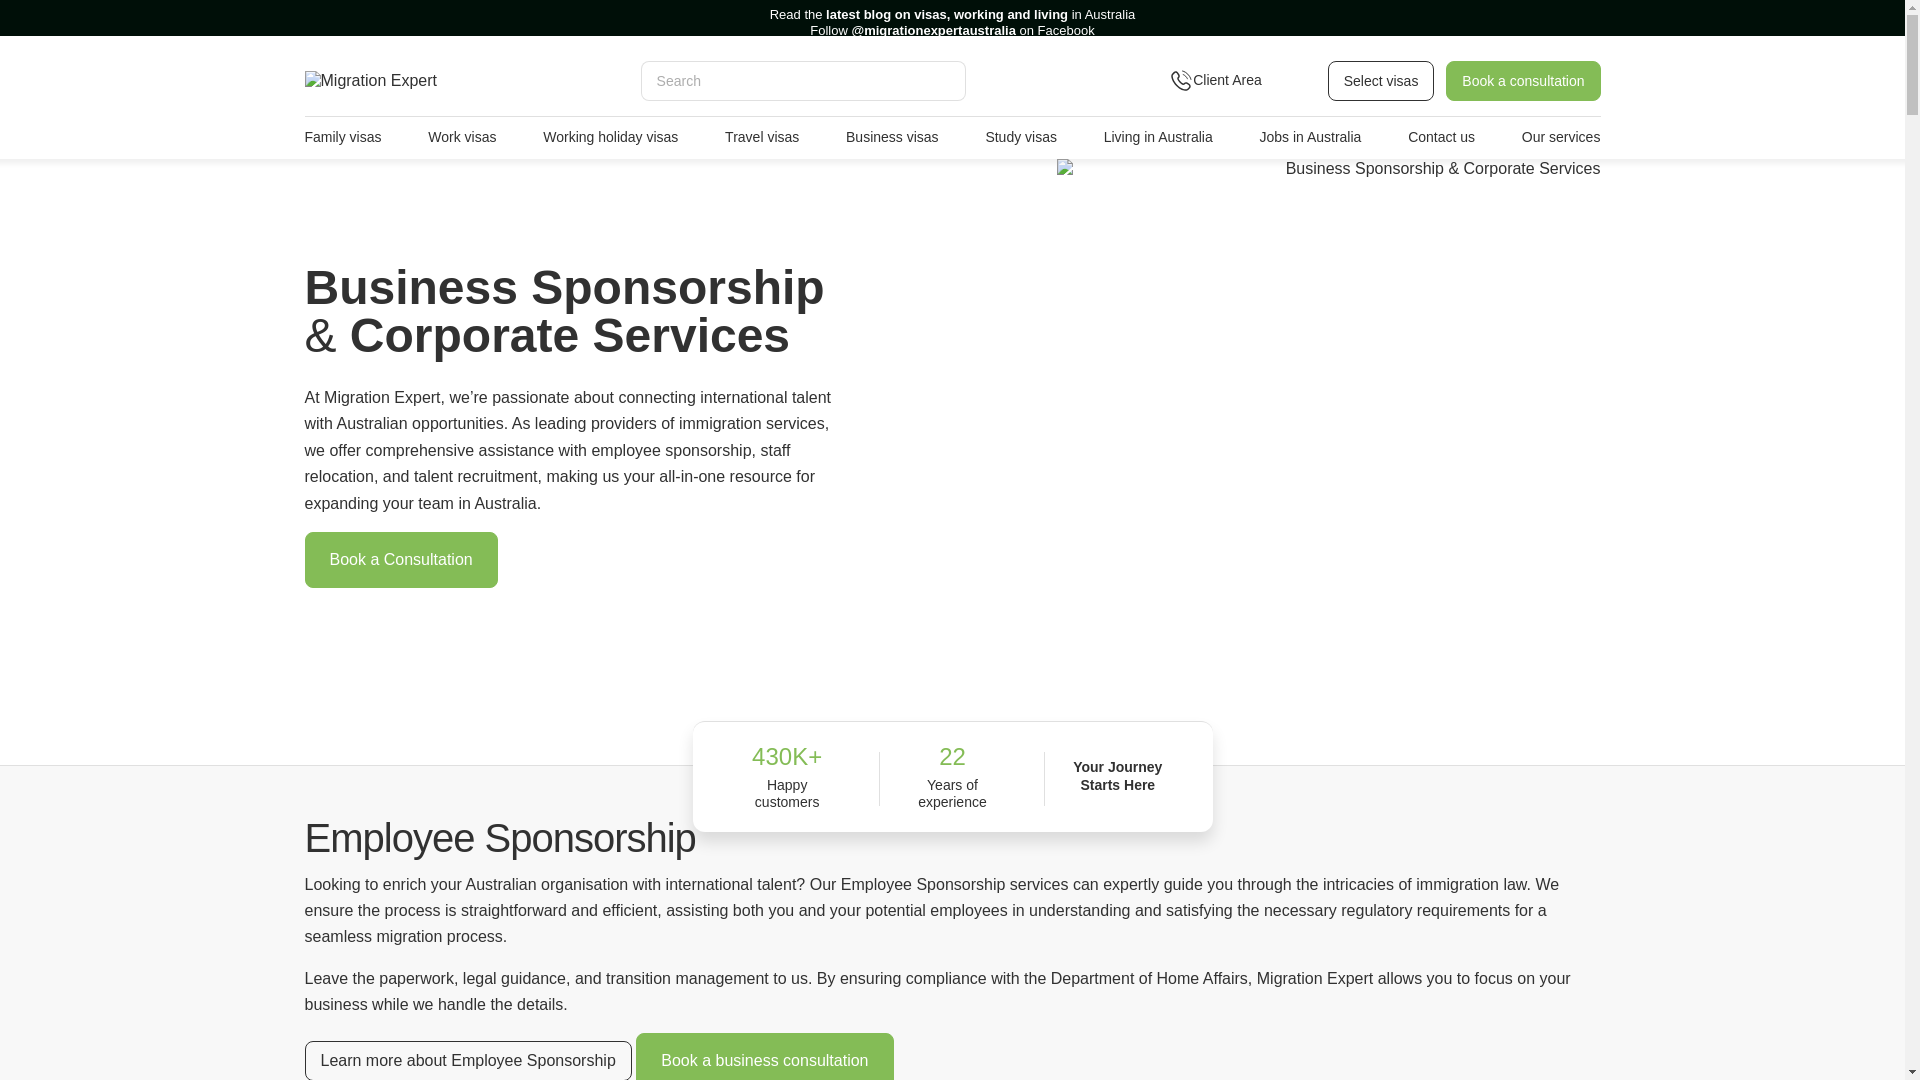 The image size is (1920, 1080). I want to click on Family visas, so click(342, 137).